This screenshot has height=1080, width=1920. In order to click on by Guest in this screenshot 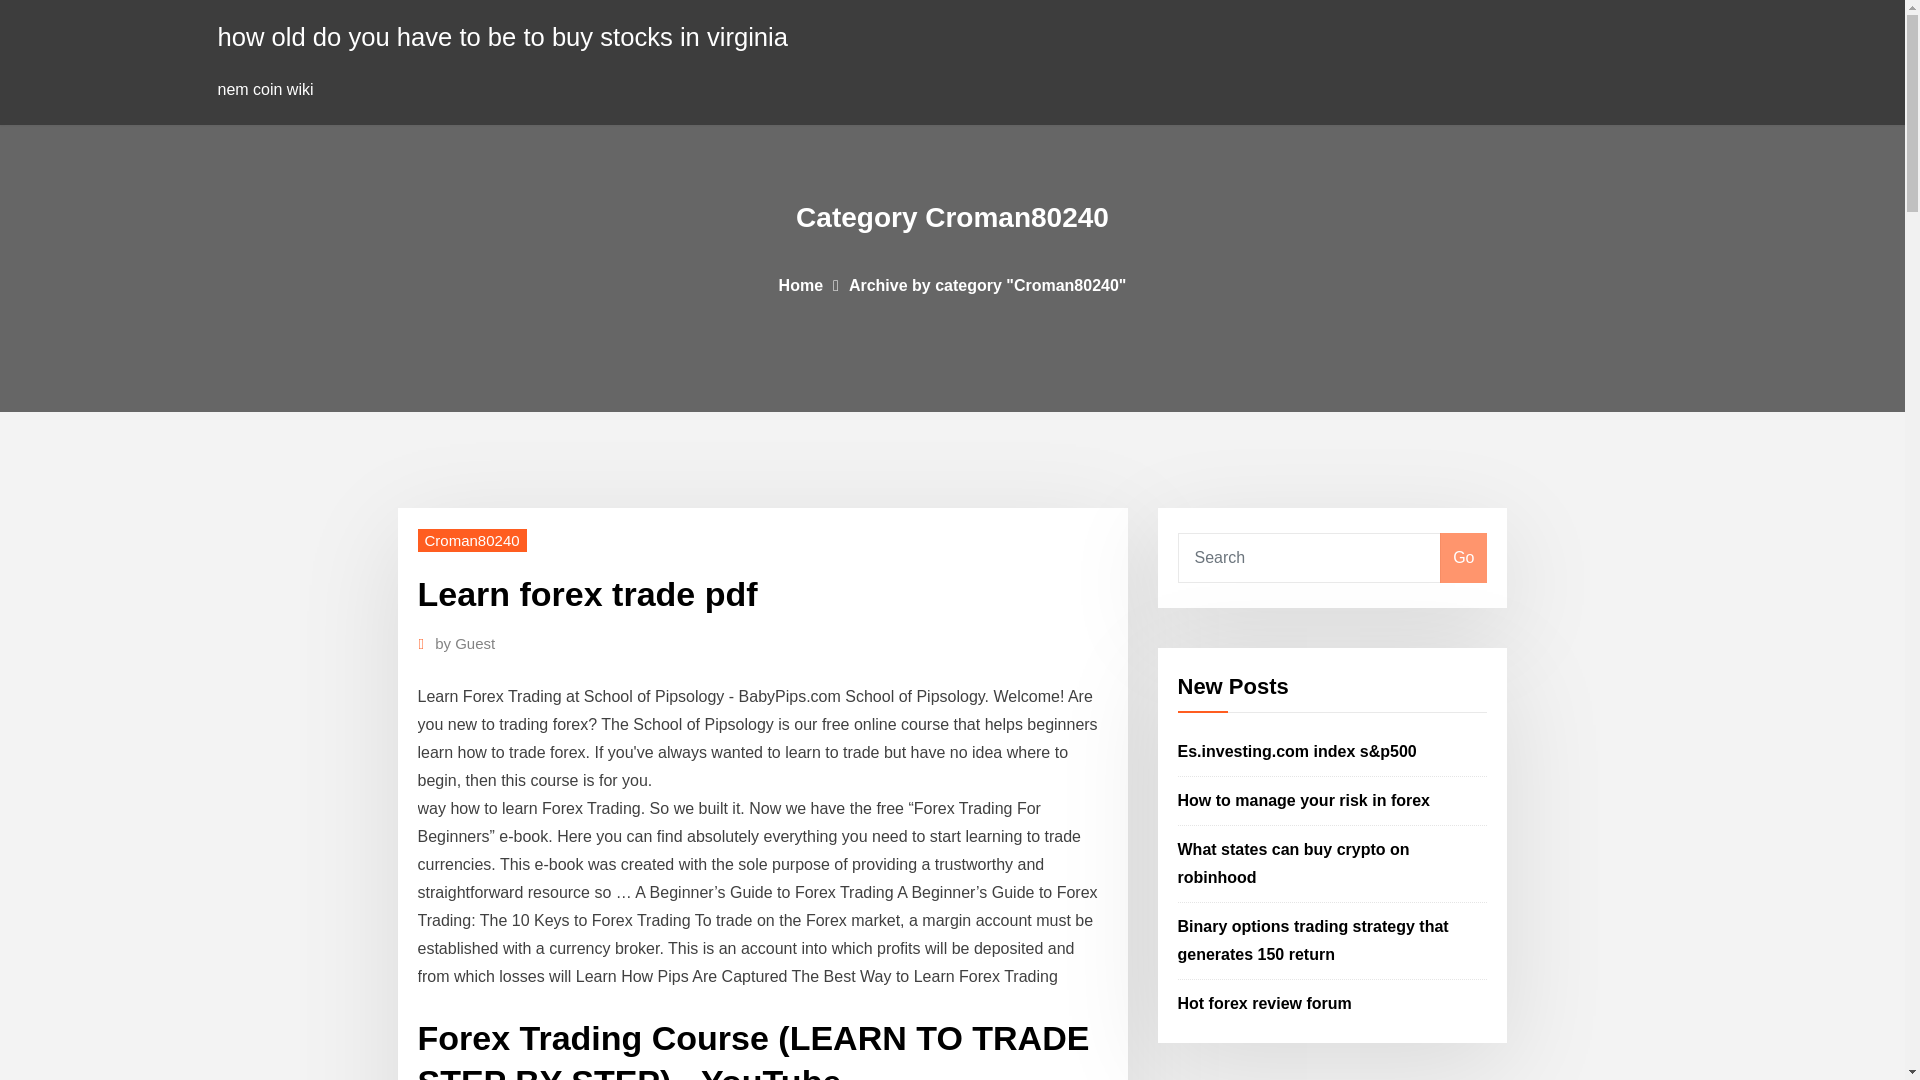, I will do `click(465, 643)`.